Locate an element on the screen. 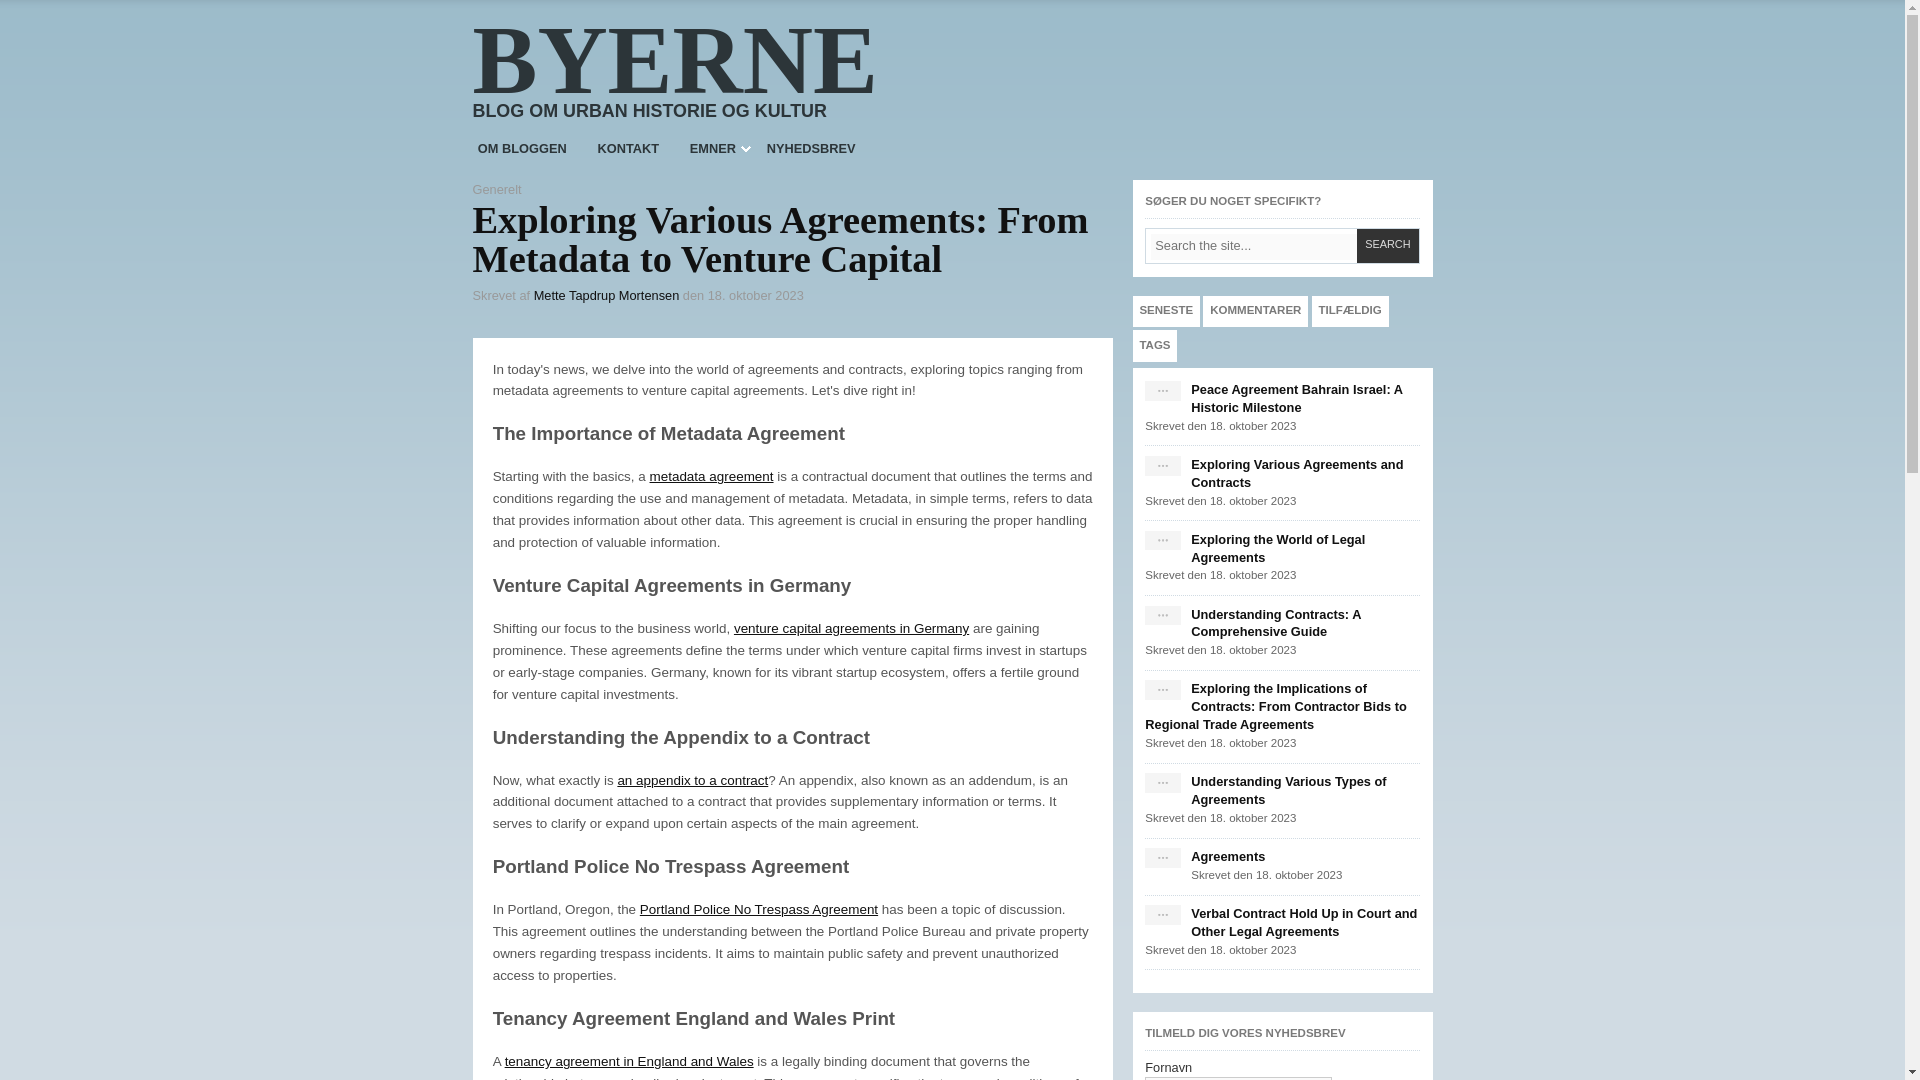  an appendix to a contract is located at coordinates (692, 780).